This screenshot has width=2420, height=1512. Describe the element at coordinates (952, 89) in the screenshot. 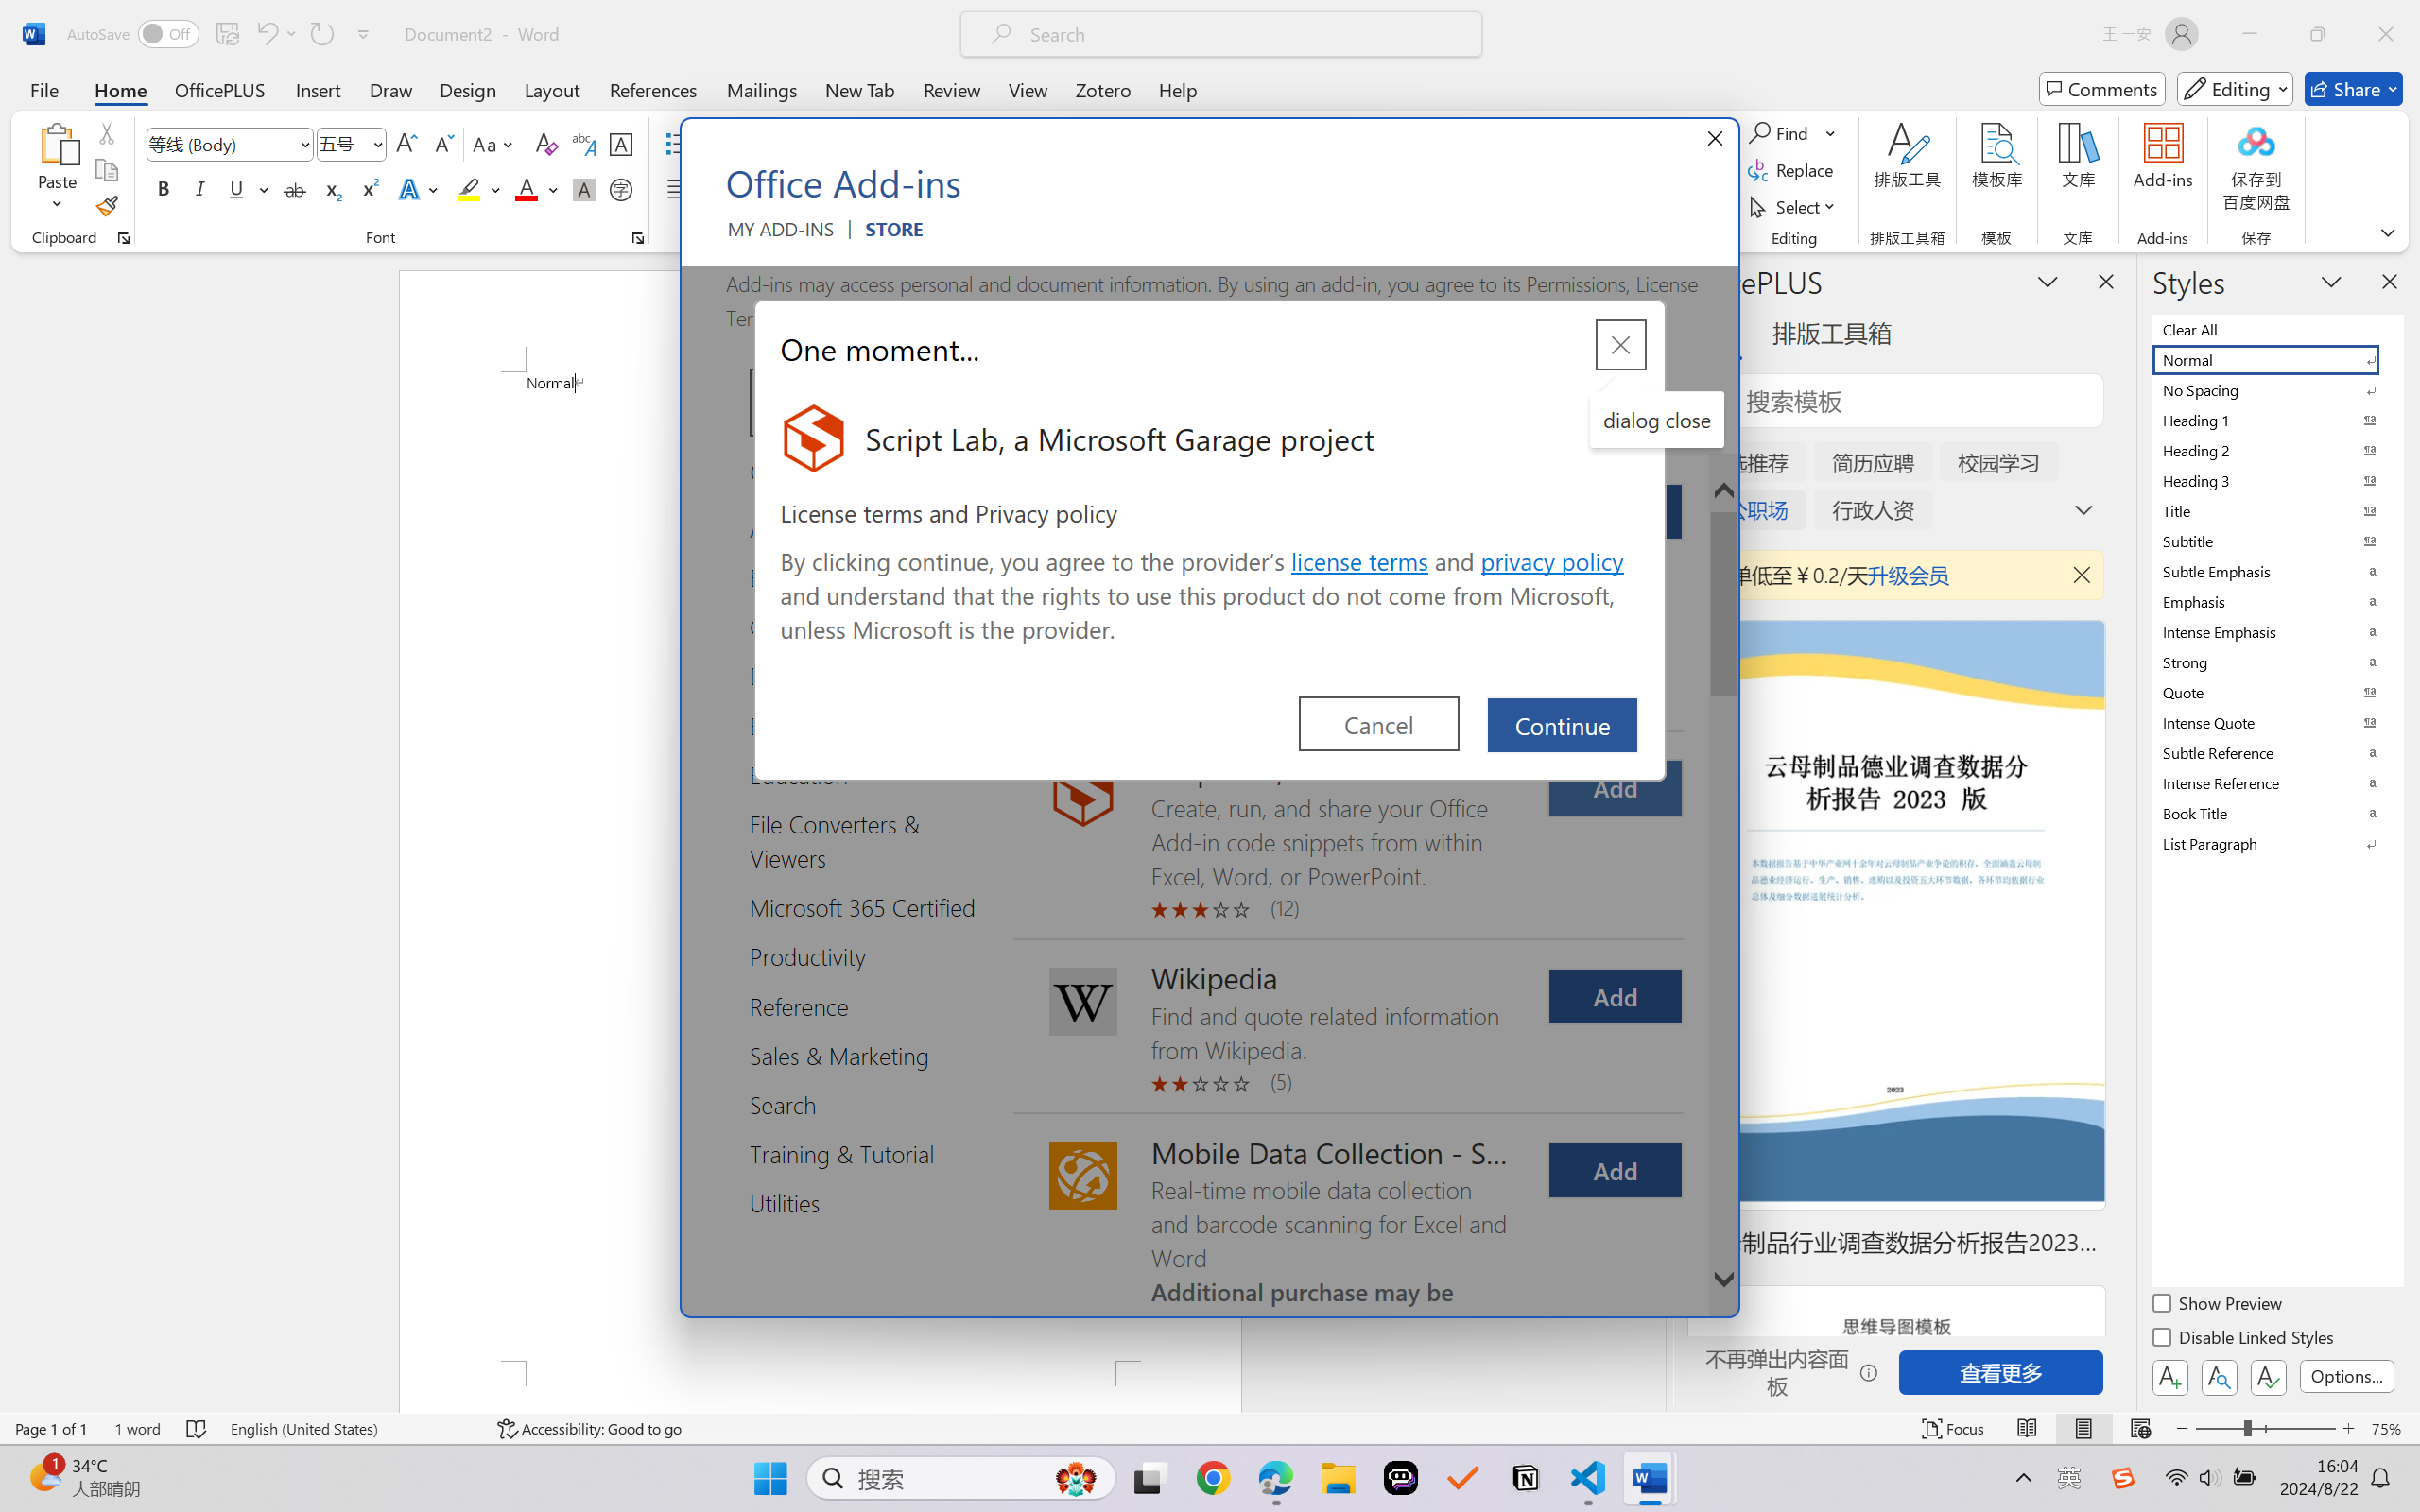

I see `Review` at that location.